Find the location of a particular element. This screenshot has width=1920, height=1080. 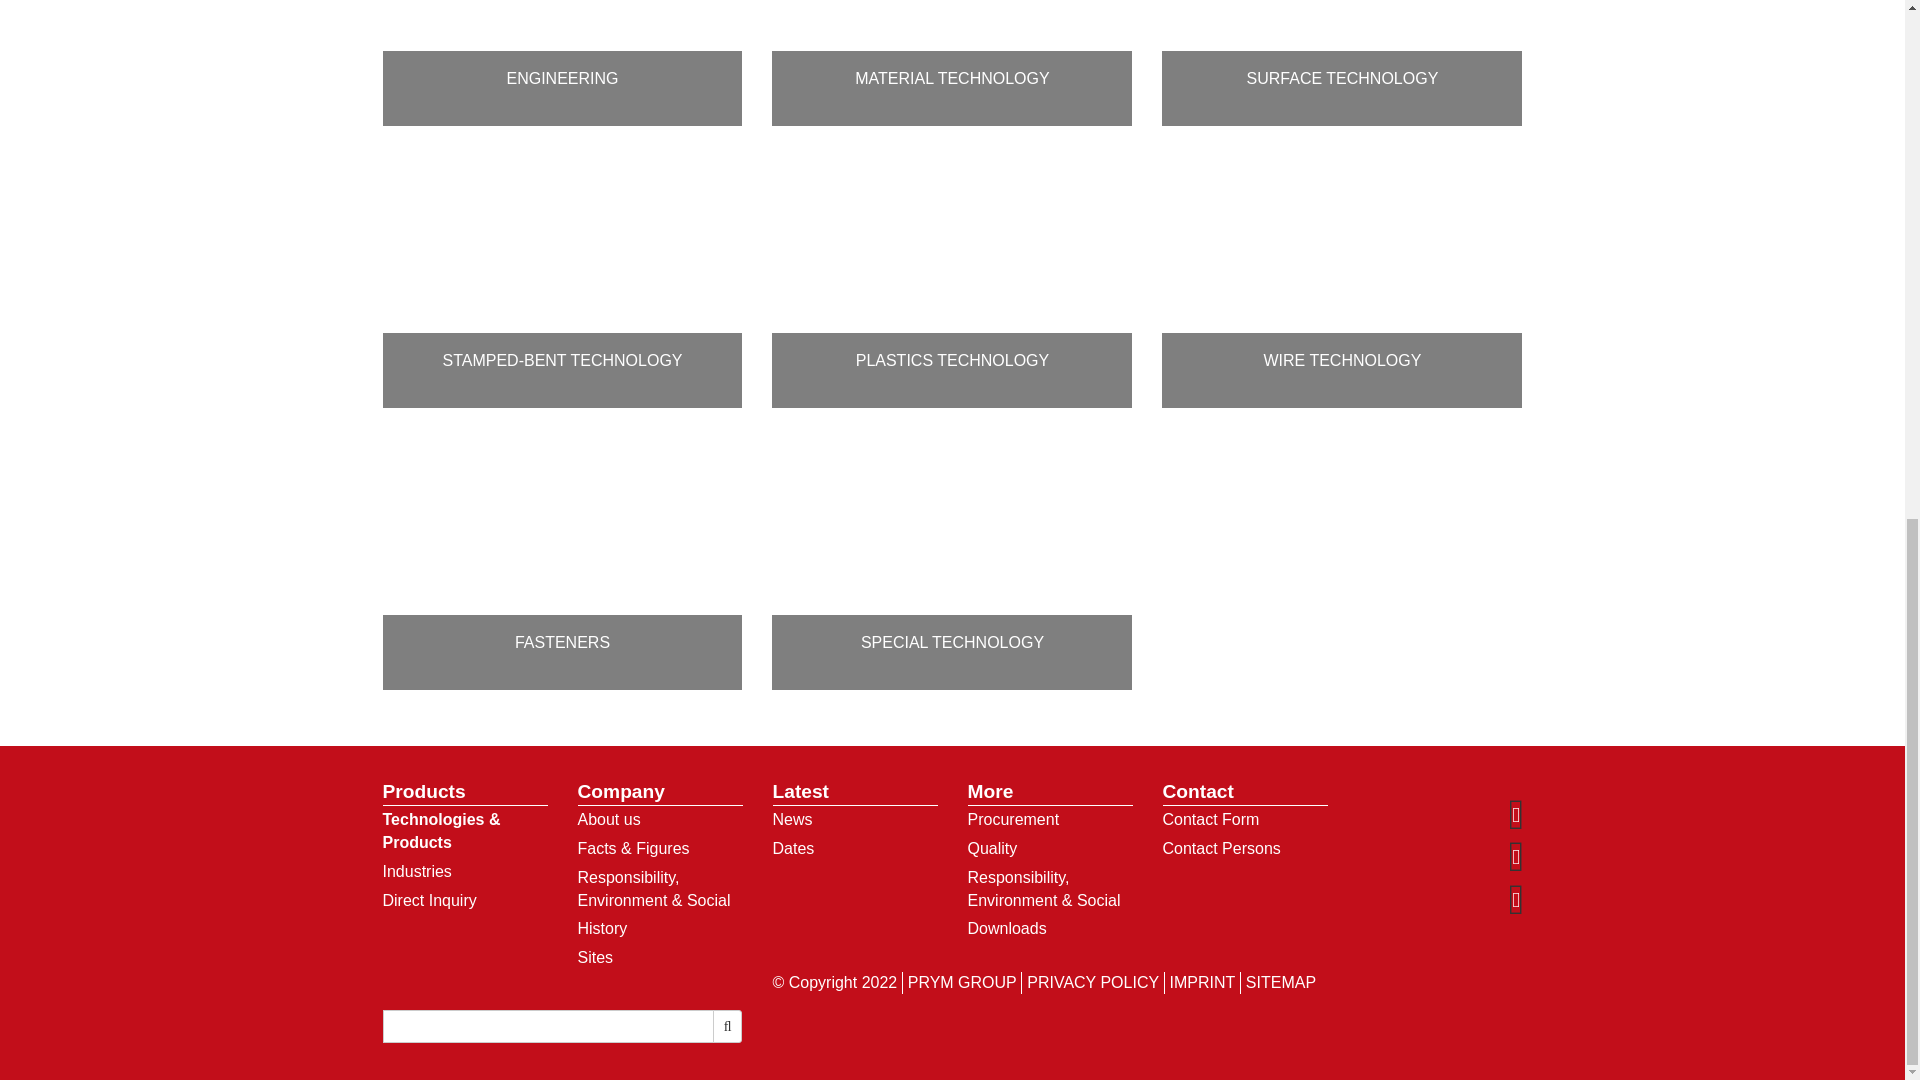

ENGINEERING is located at coordinates (562, 63).